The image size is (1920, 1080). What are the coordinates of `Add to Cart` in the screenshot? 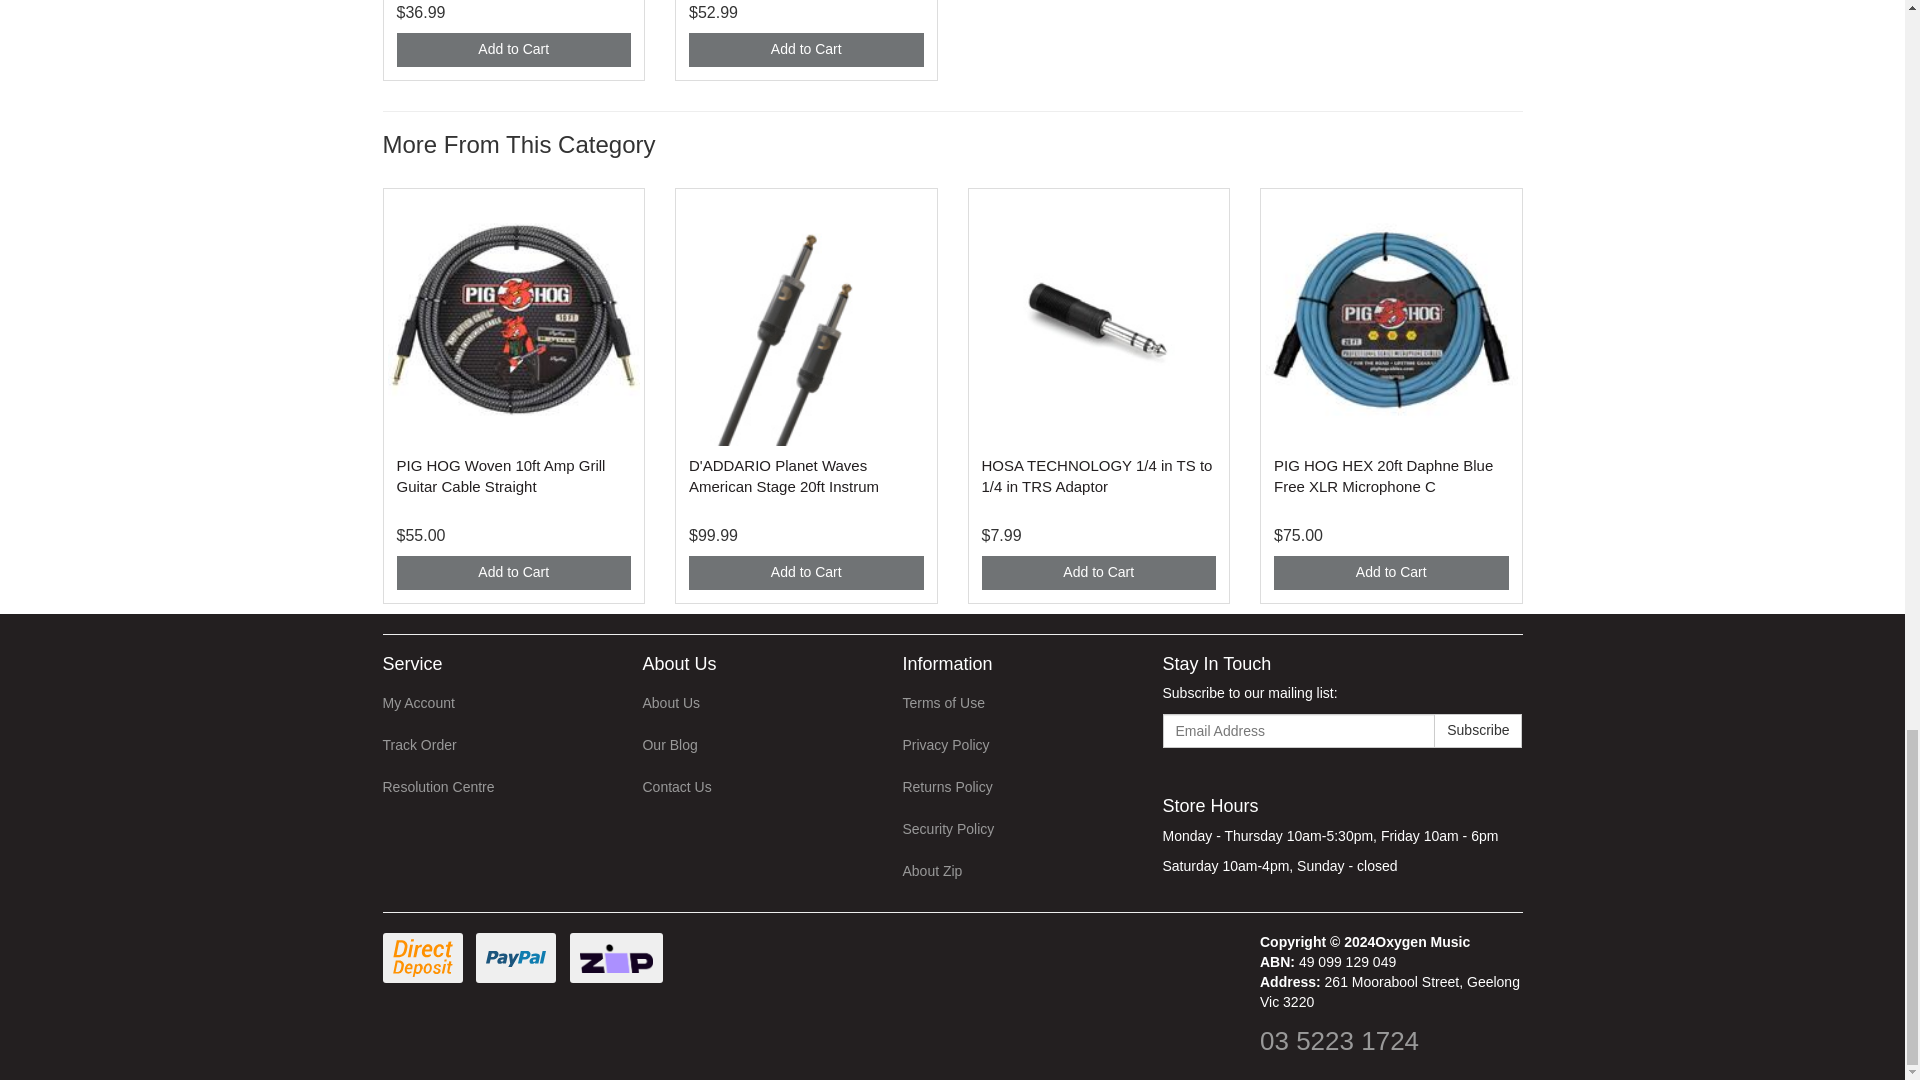 It's located at (513, 50).